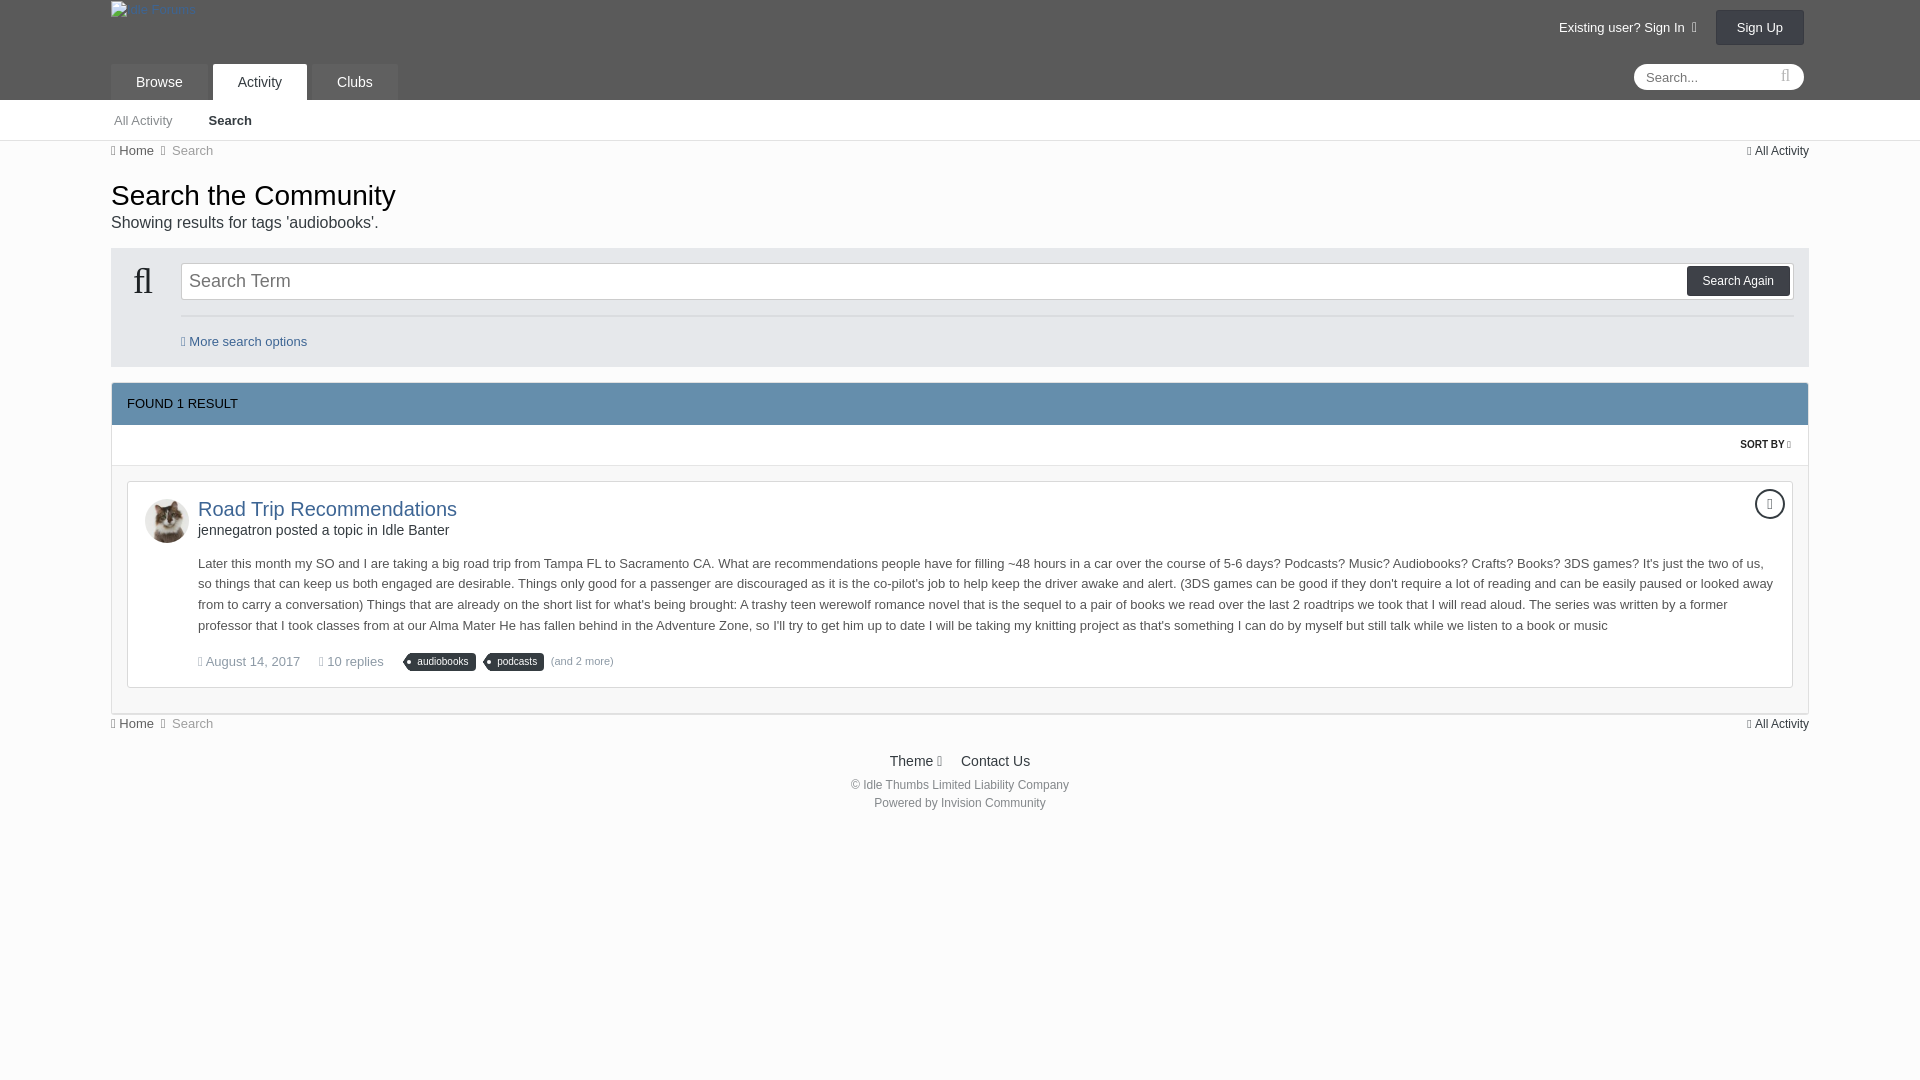 The height and width of the screenshot is (1080, 1920). Describe the element at coordinates (1760, 27) in the screenshot. I see `Sign Up` at that location.